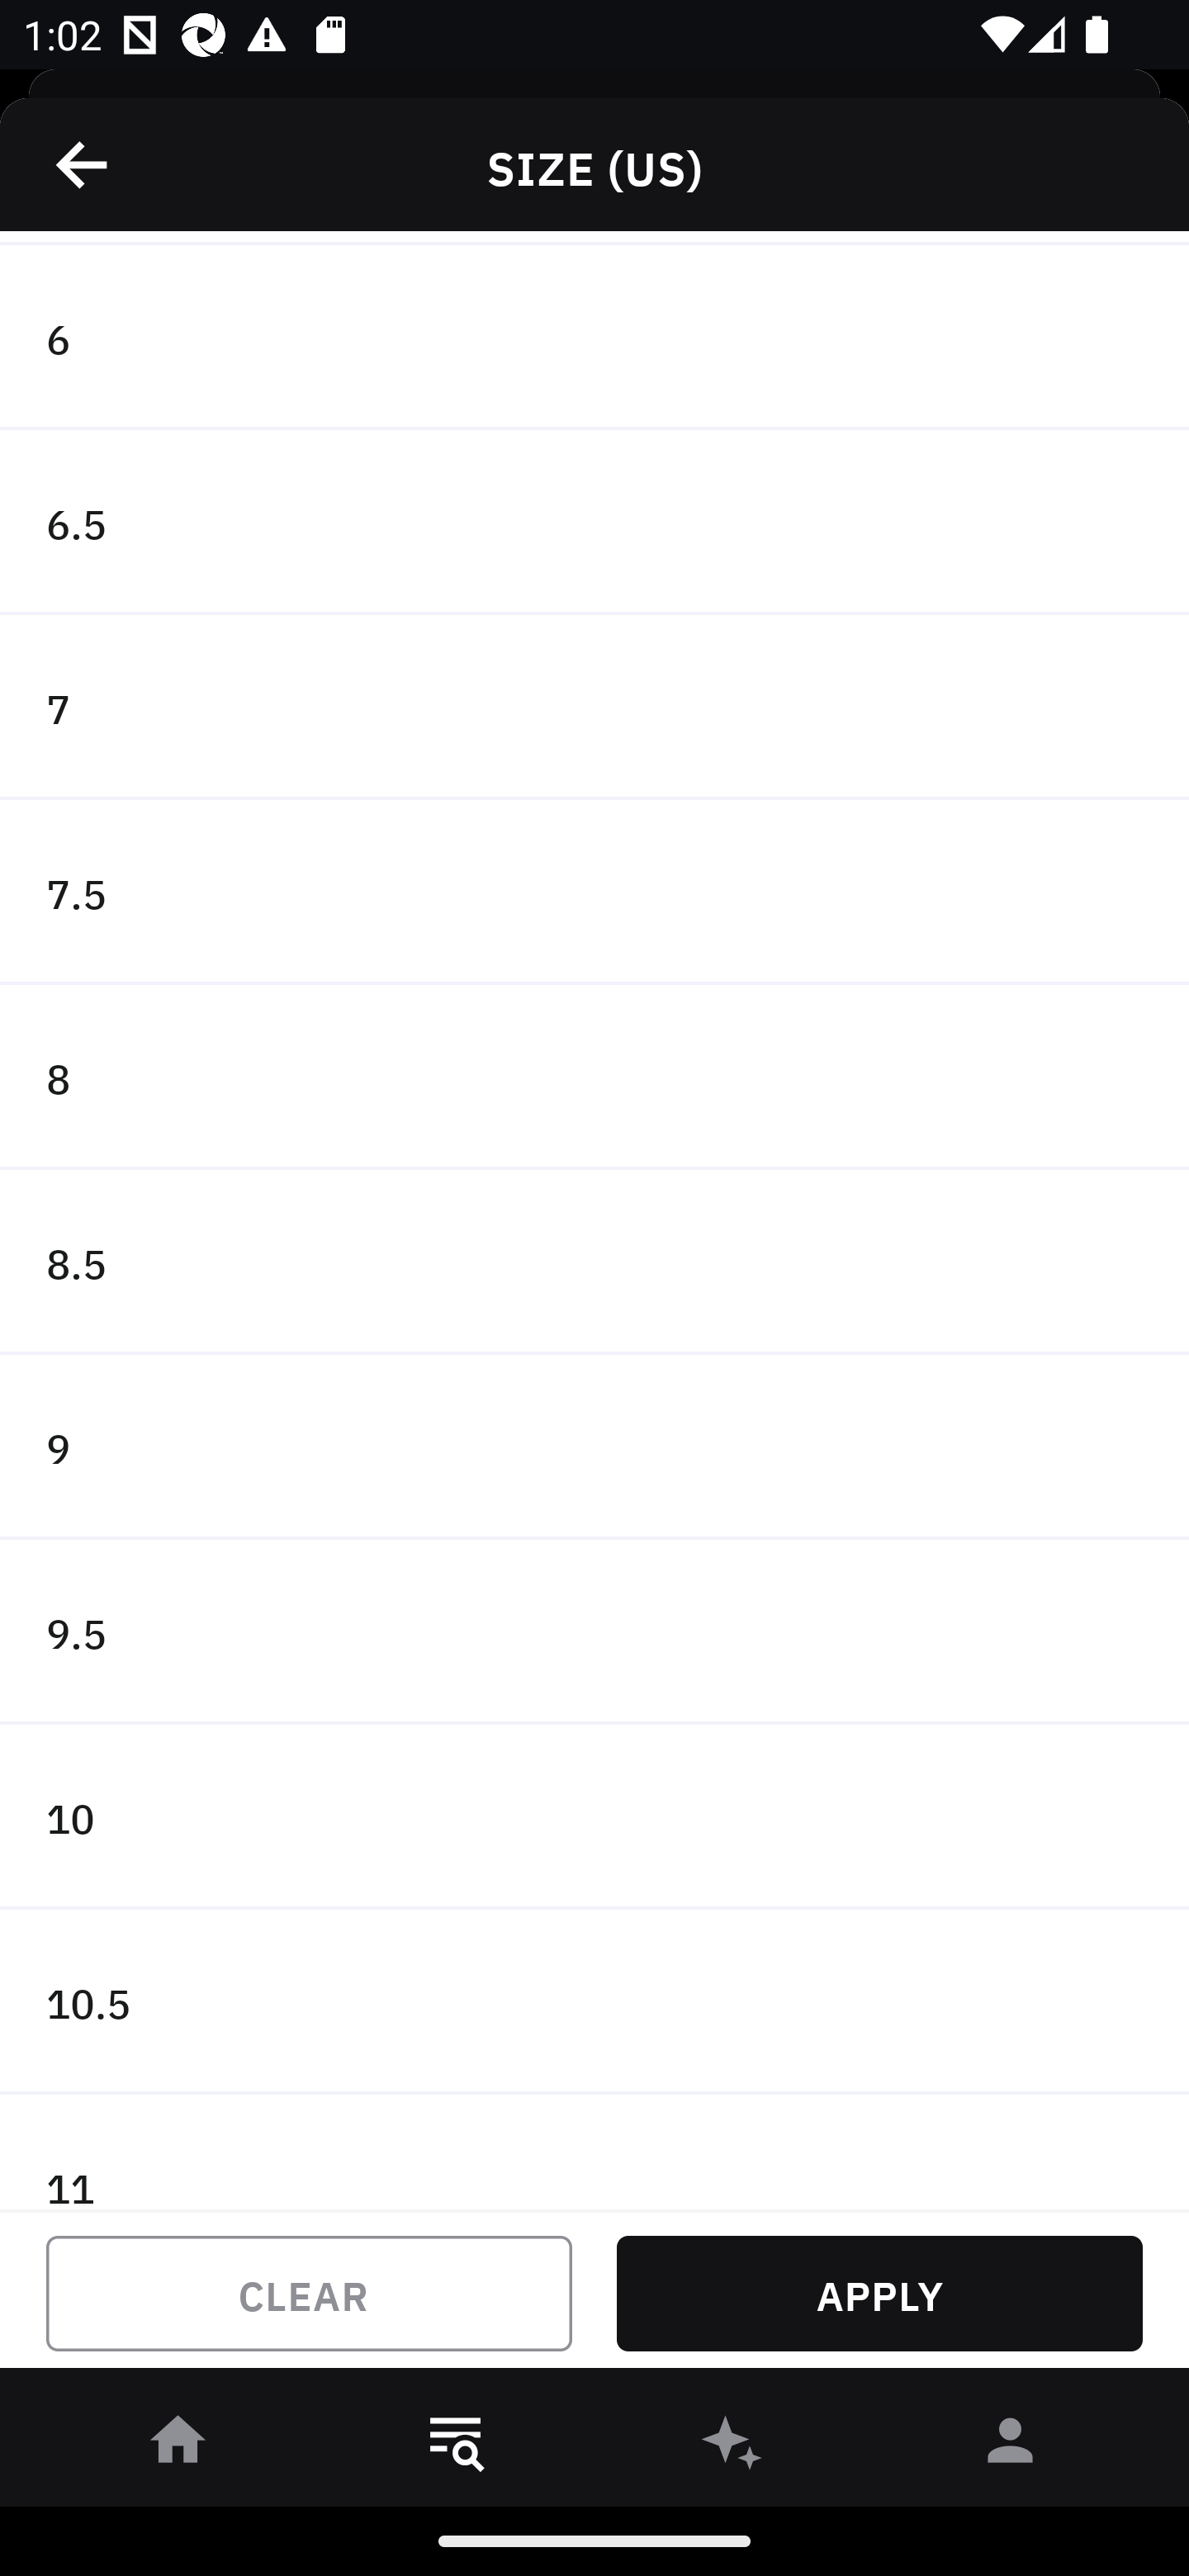  What do you see at coordinates (879, 2294) in the screenshot?
I see `APPLY` at bounding box center [879, 2294].